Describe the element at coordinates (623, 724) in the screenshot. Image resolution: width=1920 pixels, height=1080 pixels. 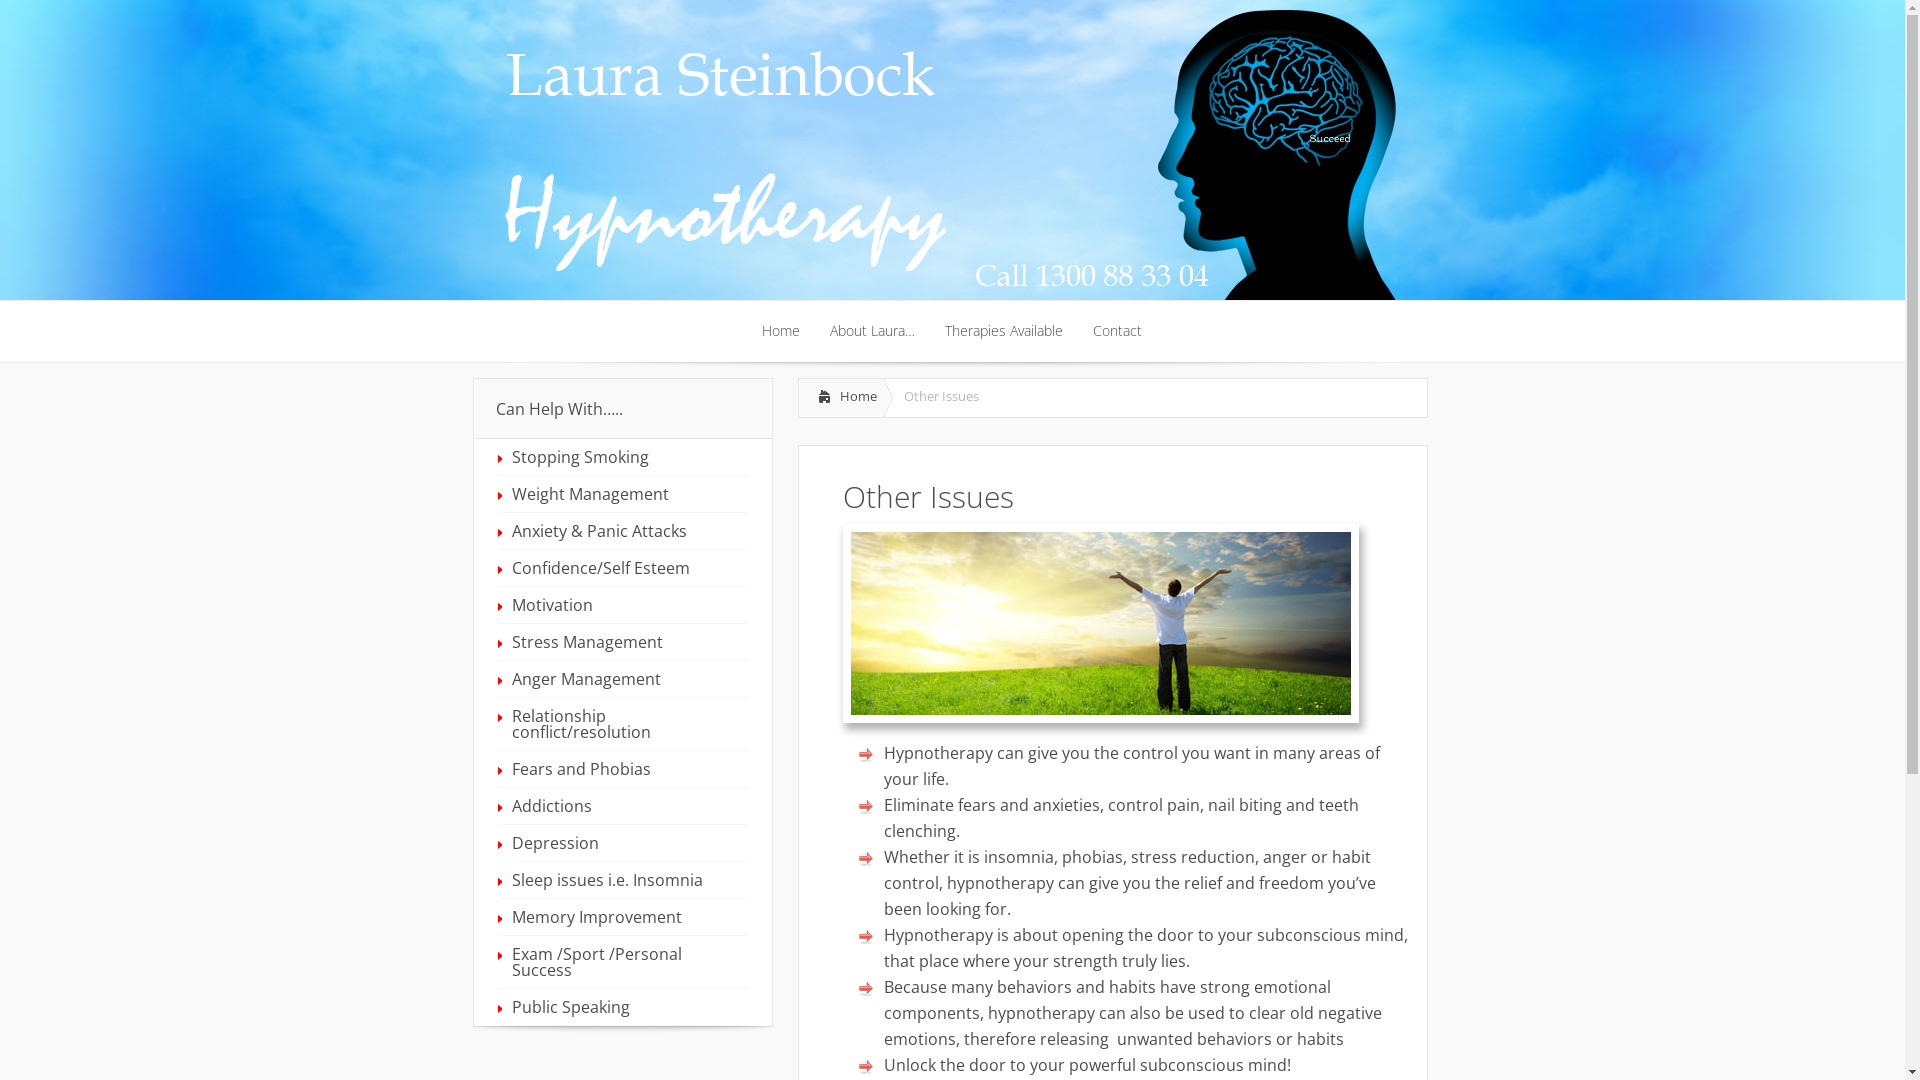
I see `Relationship conflict/resolution` at that location.